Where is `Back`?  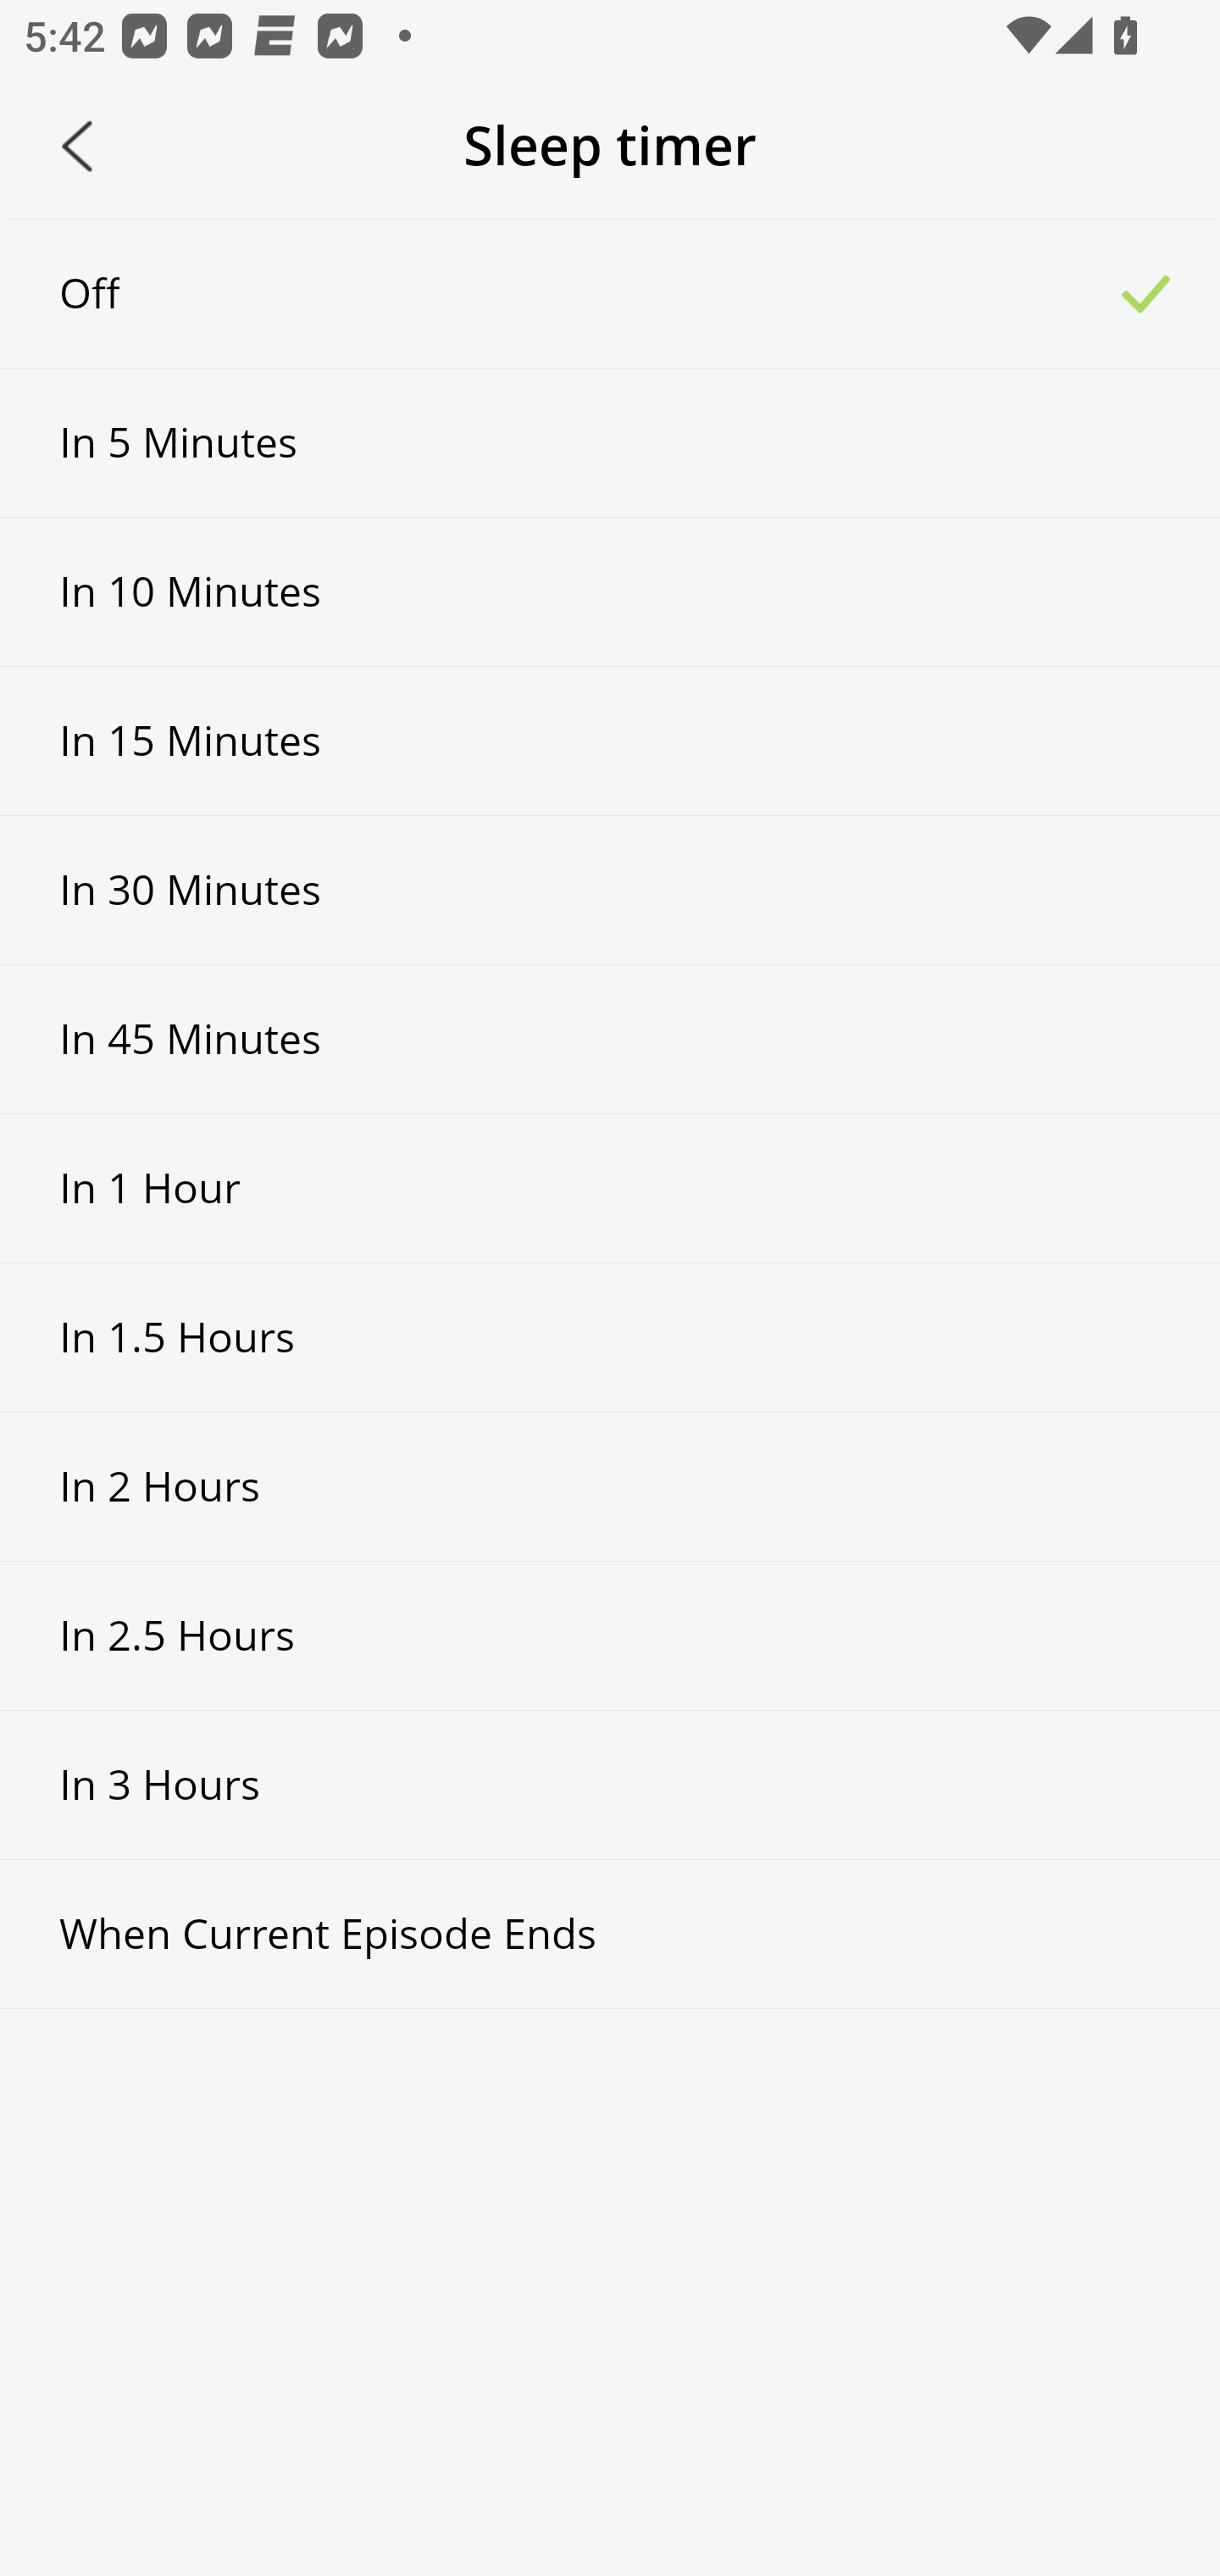
Back is located at coordinates (77, 146).